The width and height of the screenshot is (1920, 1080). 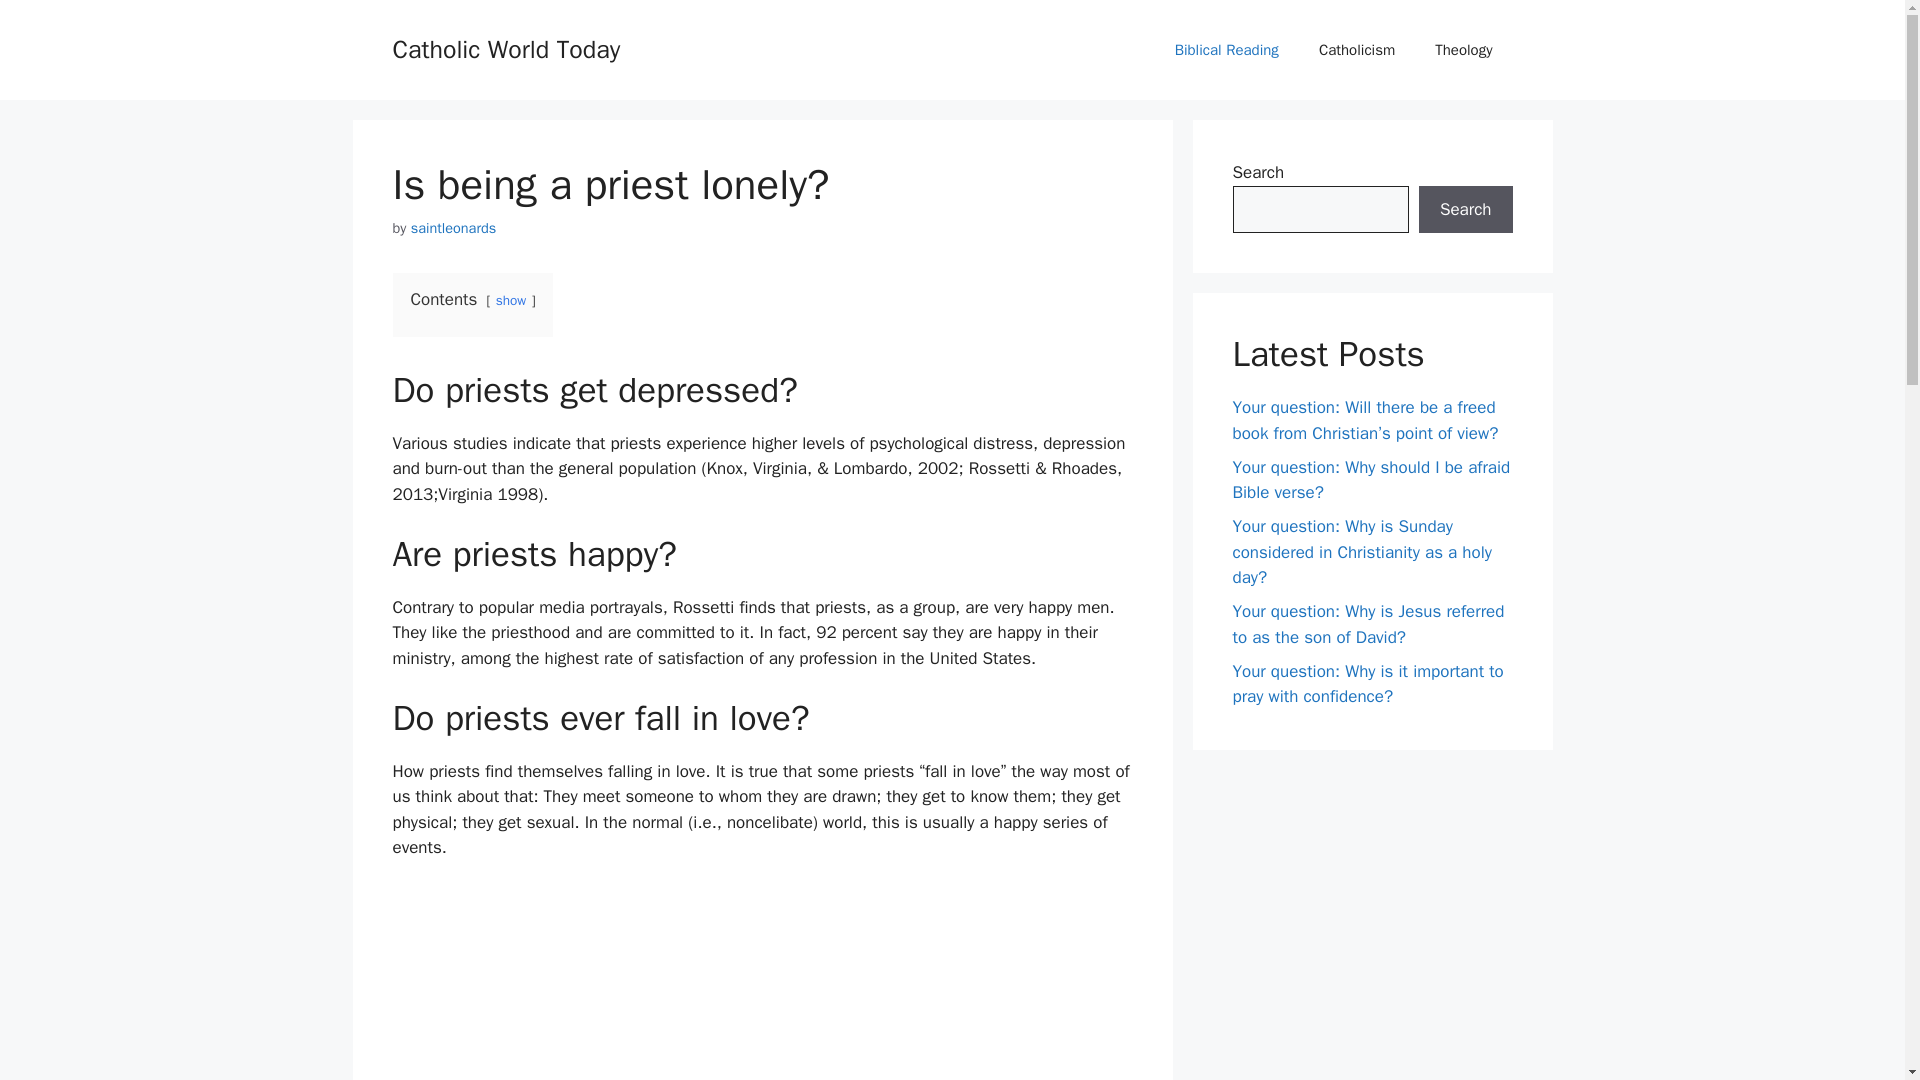 I want to click on saintleonards, so click(x=454, y=228).